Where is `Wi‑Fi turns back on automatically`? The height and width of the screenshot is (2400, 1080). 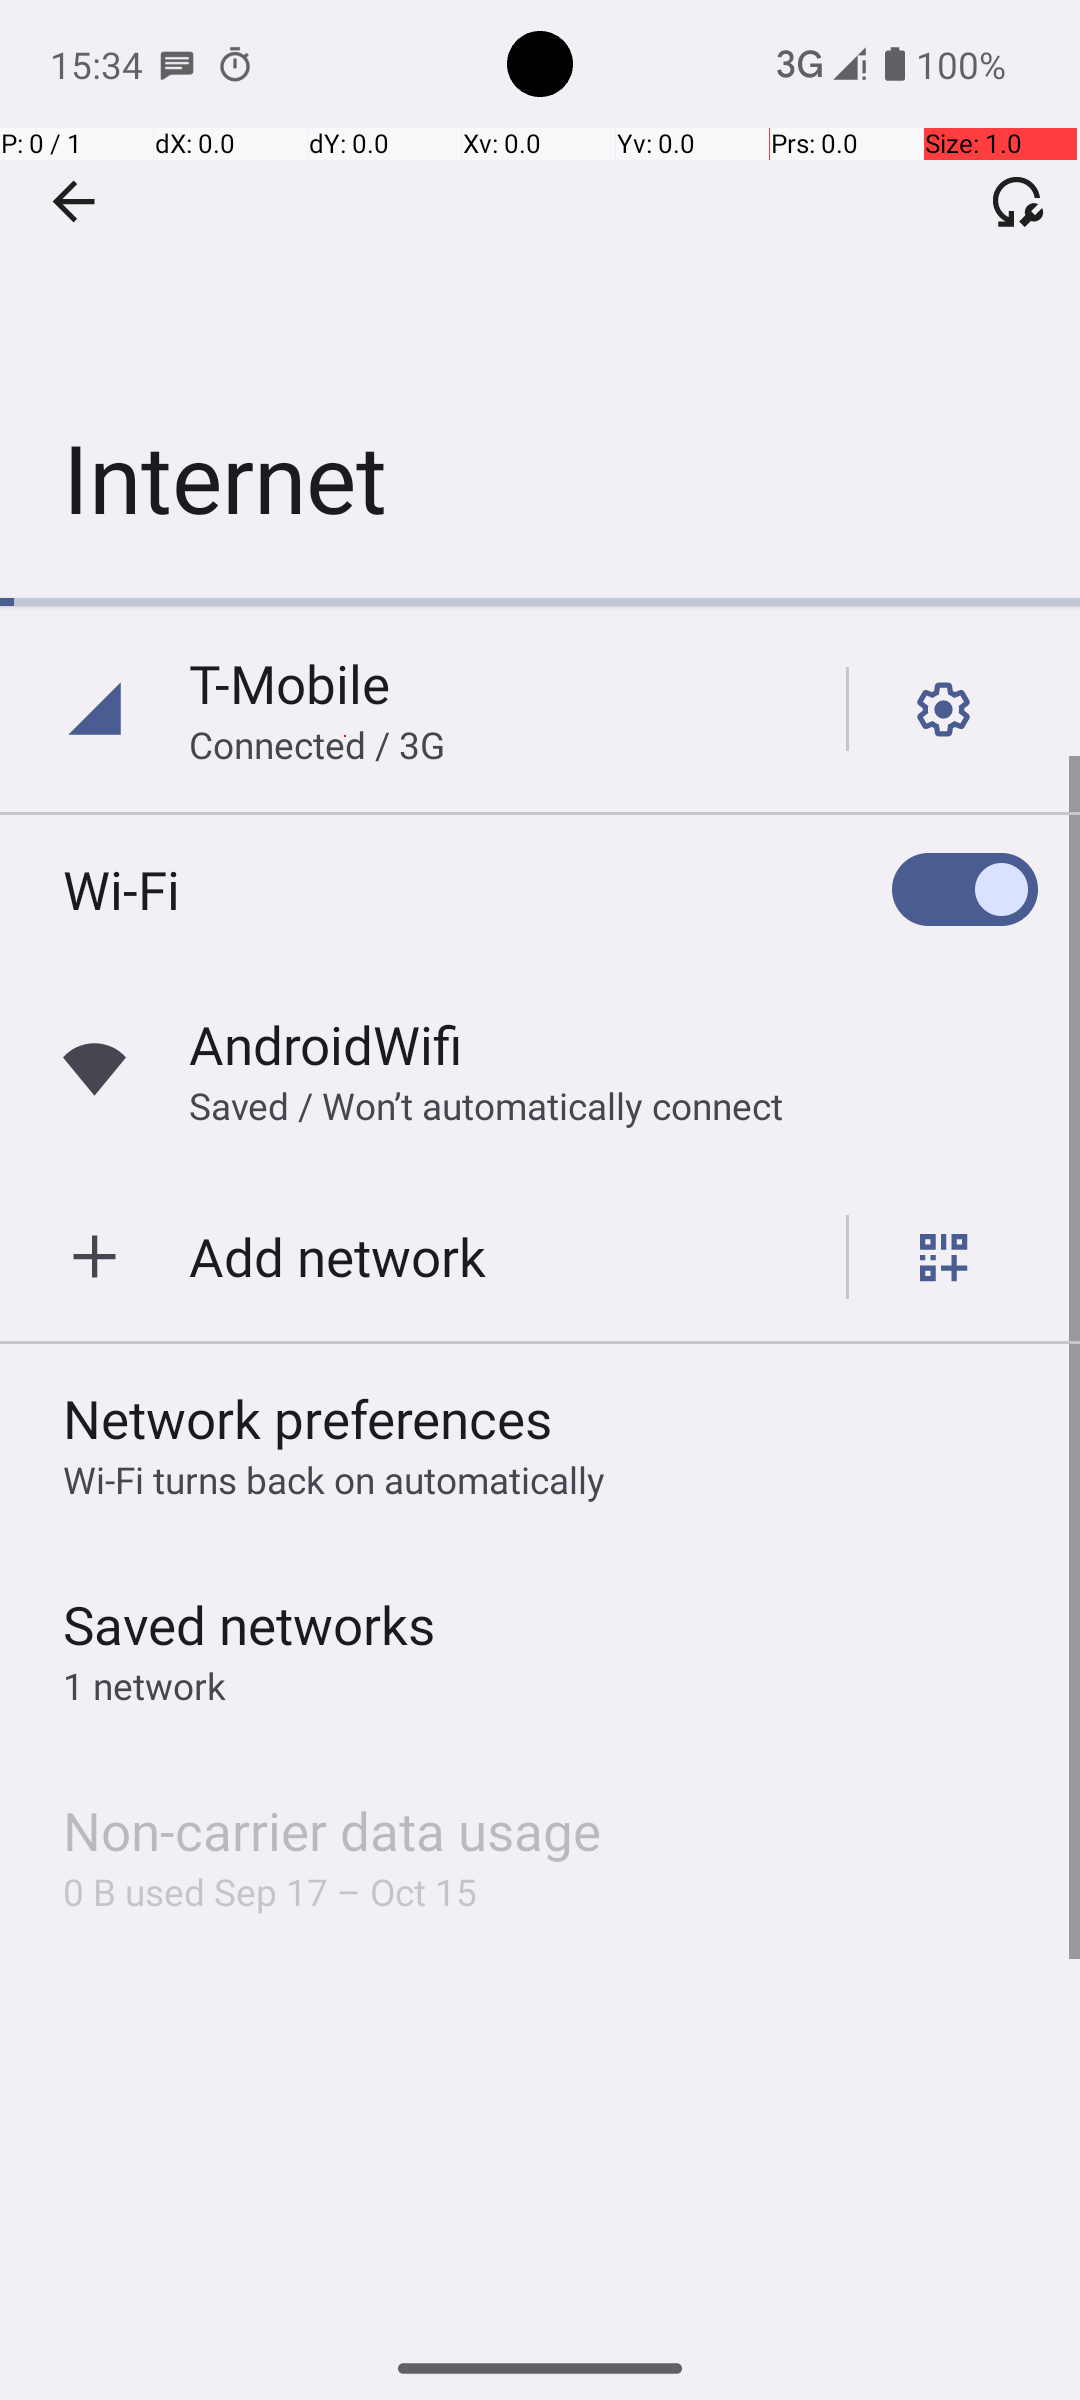 Wi‑Fi turns back on automatically is located at coordinates (334, 1480).